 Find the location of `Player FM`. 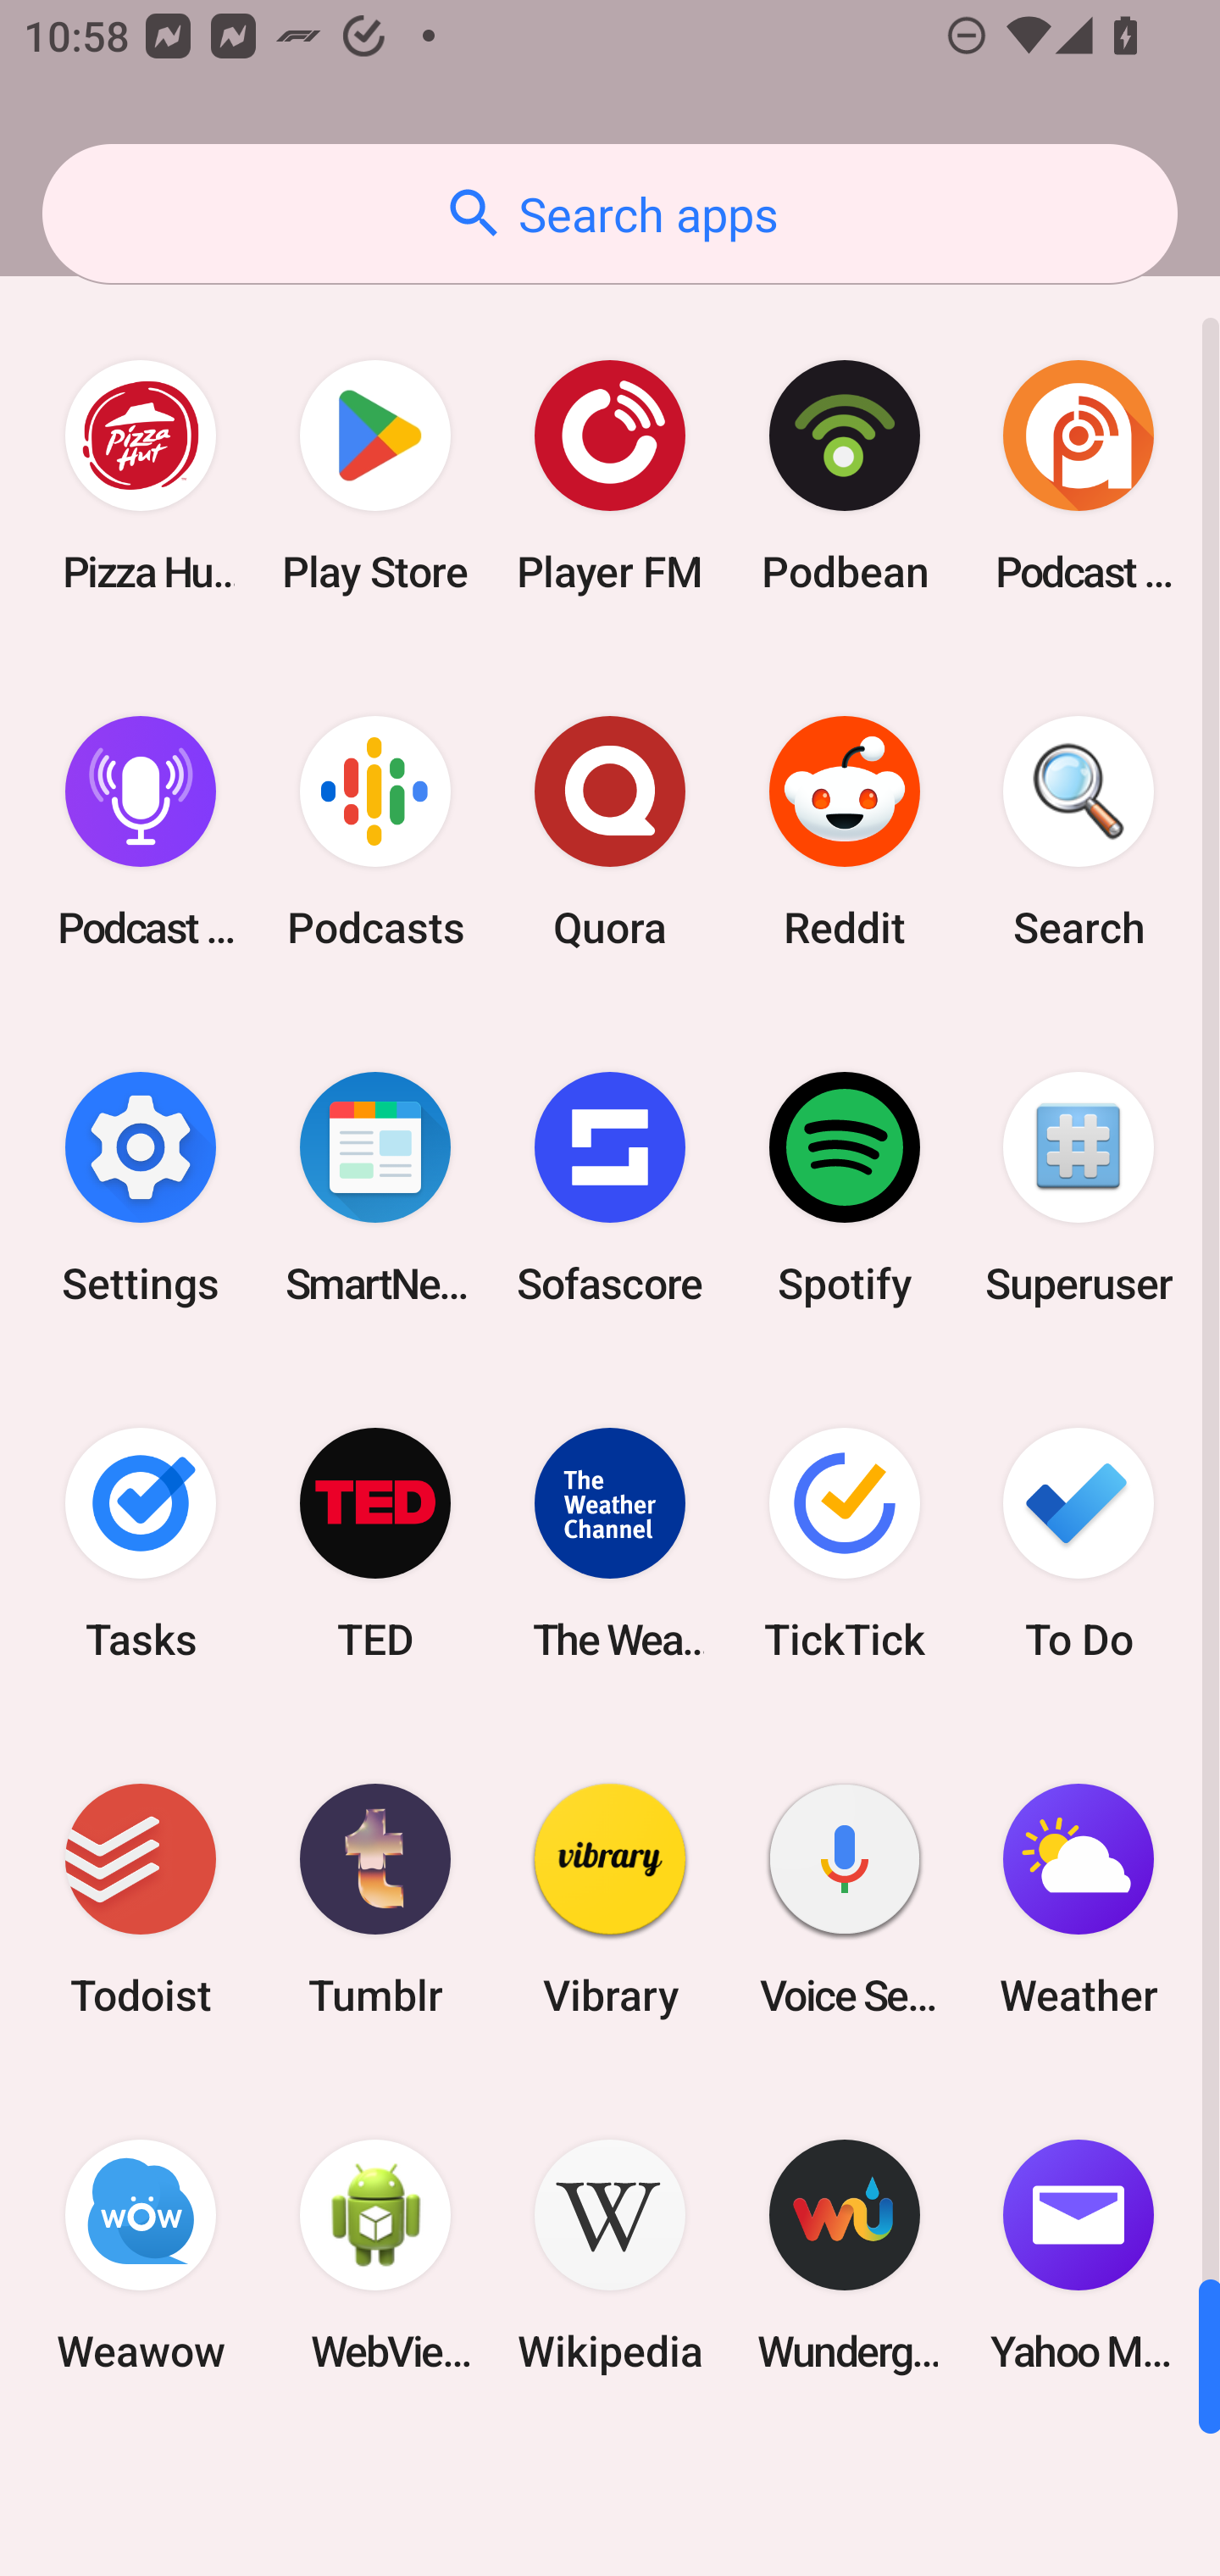

Player FM is located at coordinates (610, 476).